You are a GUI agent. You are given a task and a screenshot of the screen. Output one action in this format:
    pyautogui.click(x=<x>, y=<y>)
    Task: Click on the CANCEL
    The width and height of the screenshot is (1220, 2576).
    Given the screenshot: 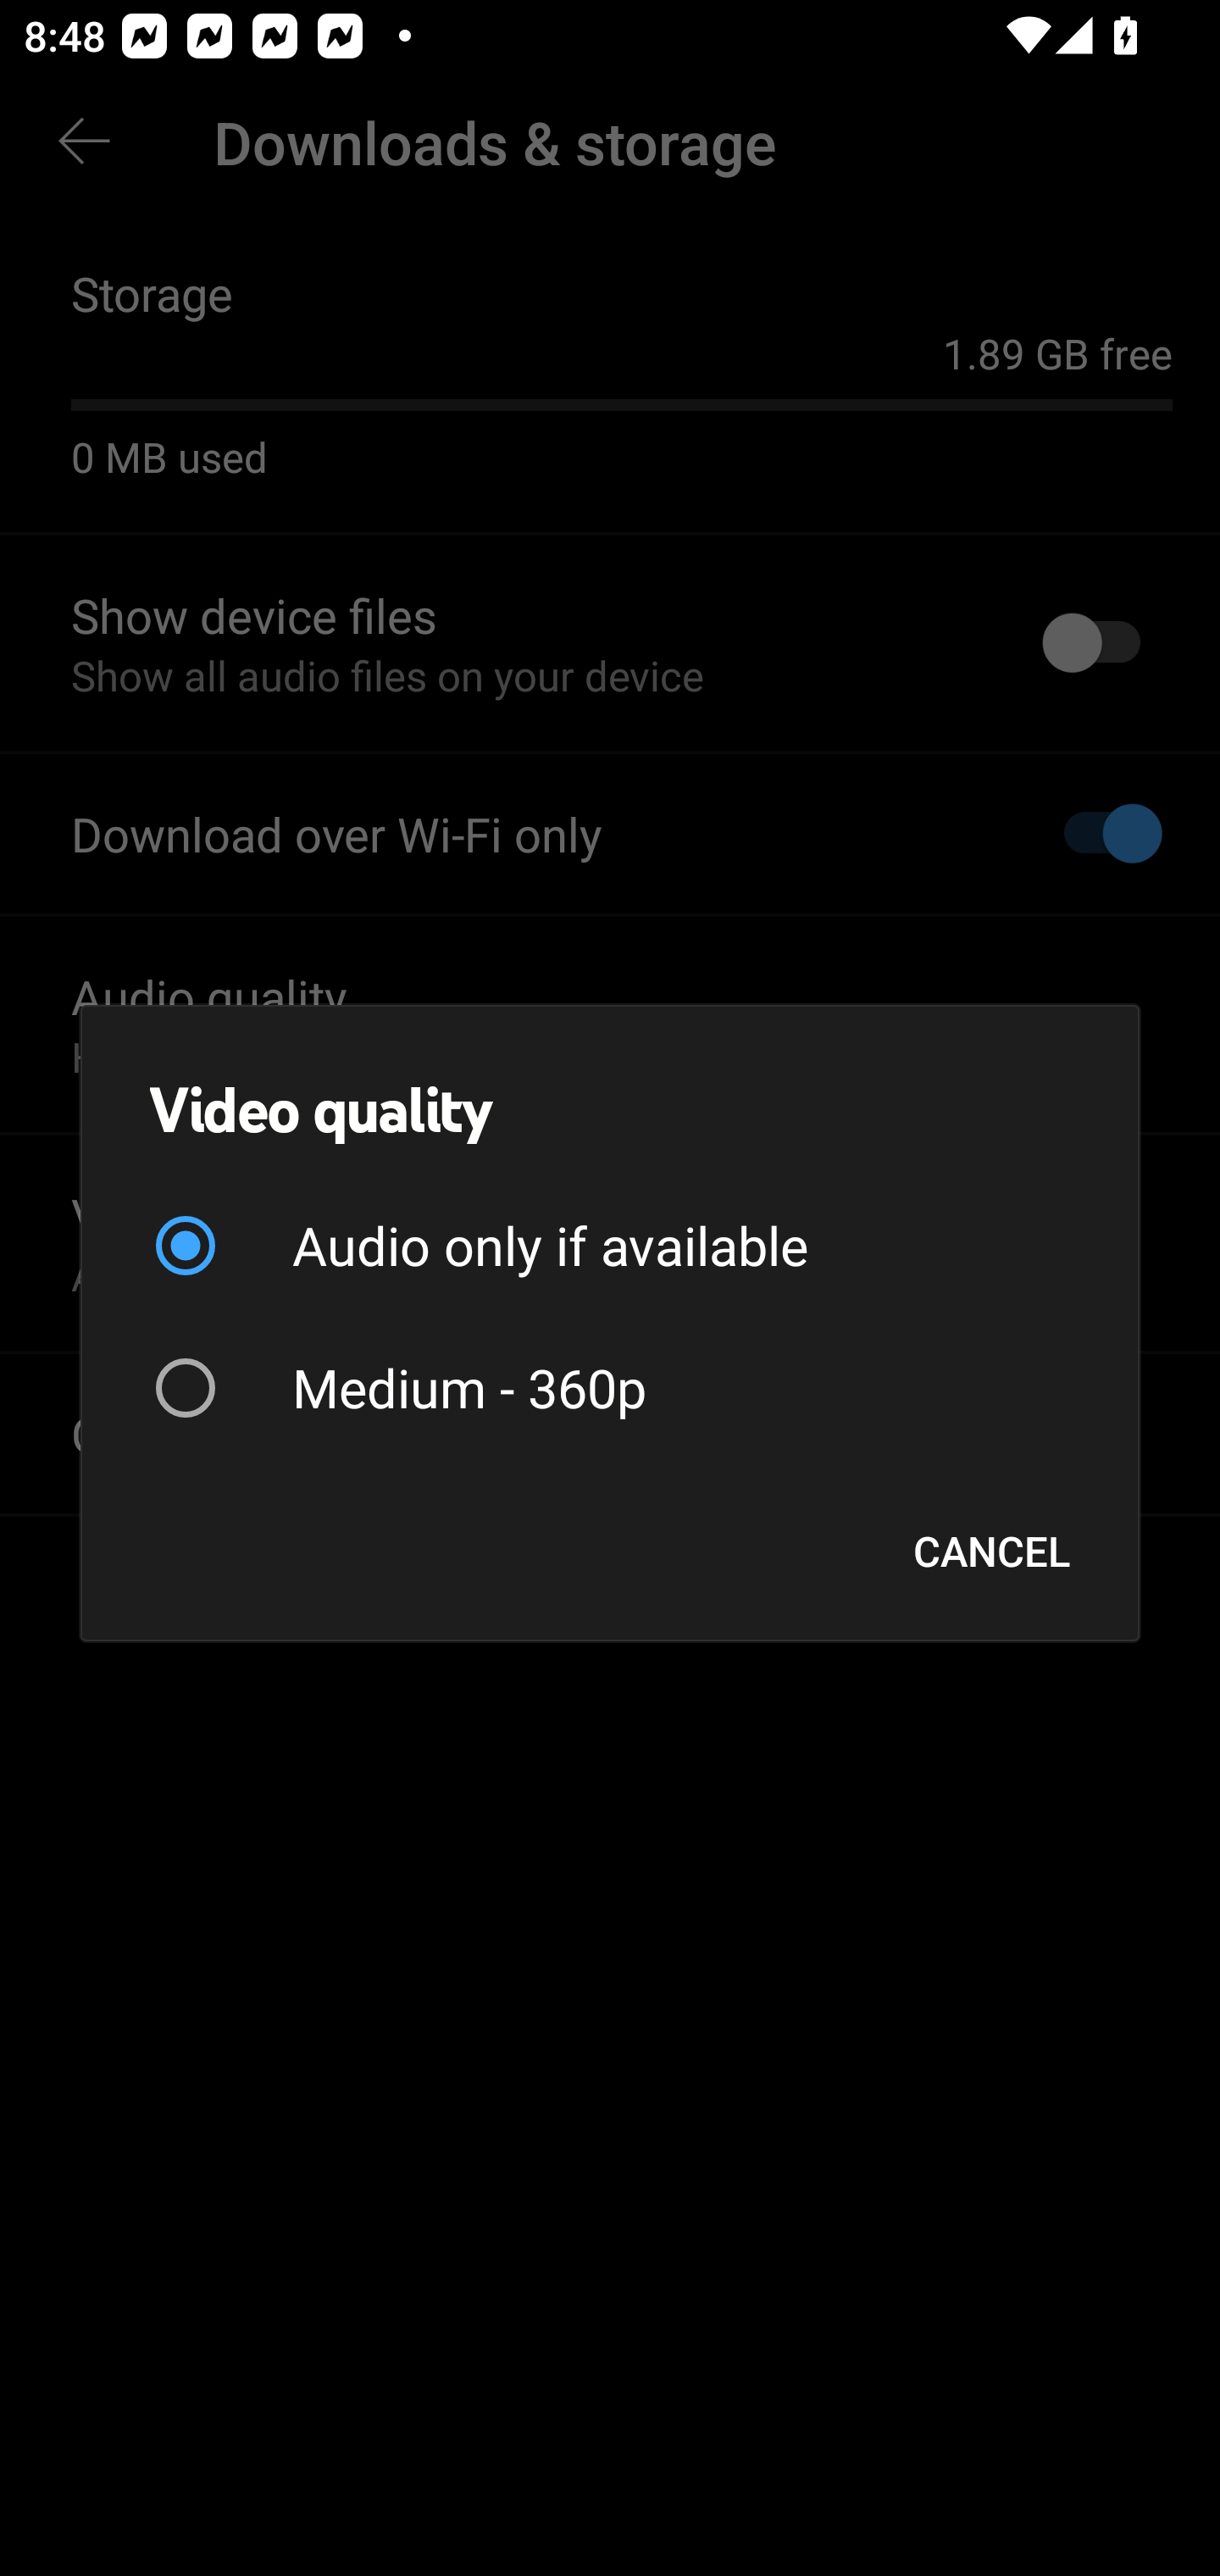 What is the action you would take?
    pyautogui.click(x=991, y=1551)
    